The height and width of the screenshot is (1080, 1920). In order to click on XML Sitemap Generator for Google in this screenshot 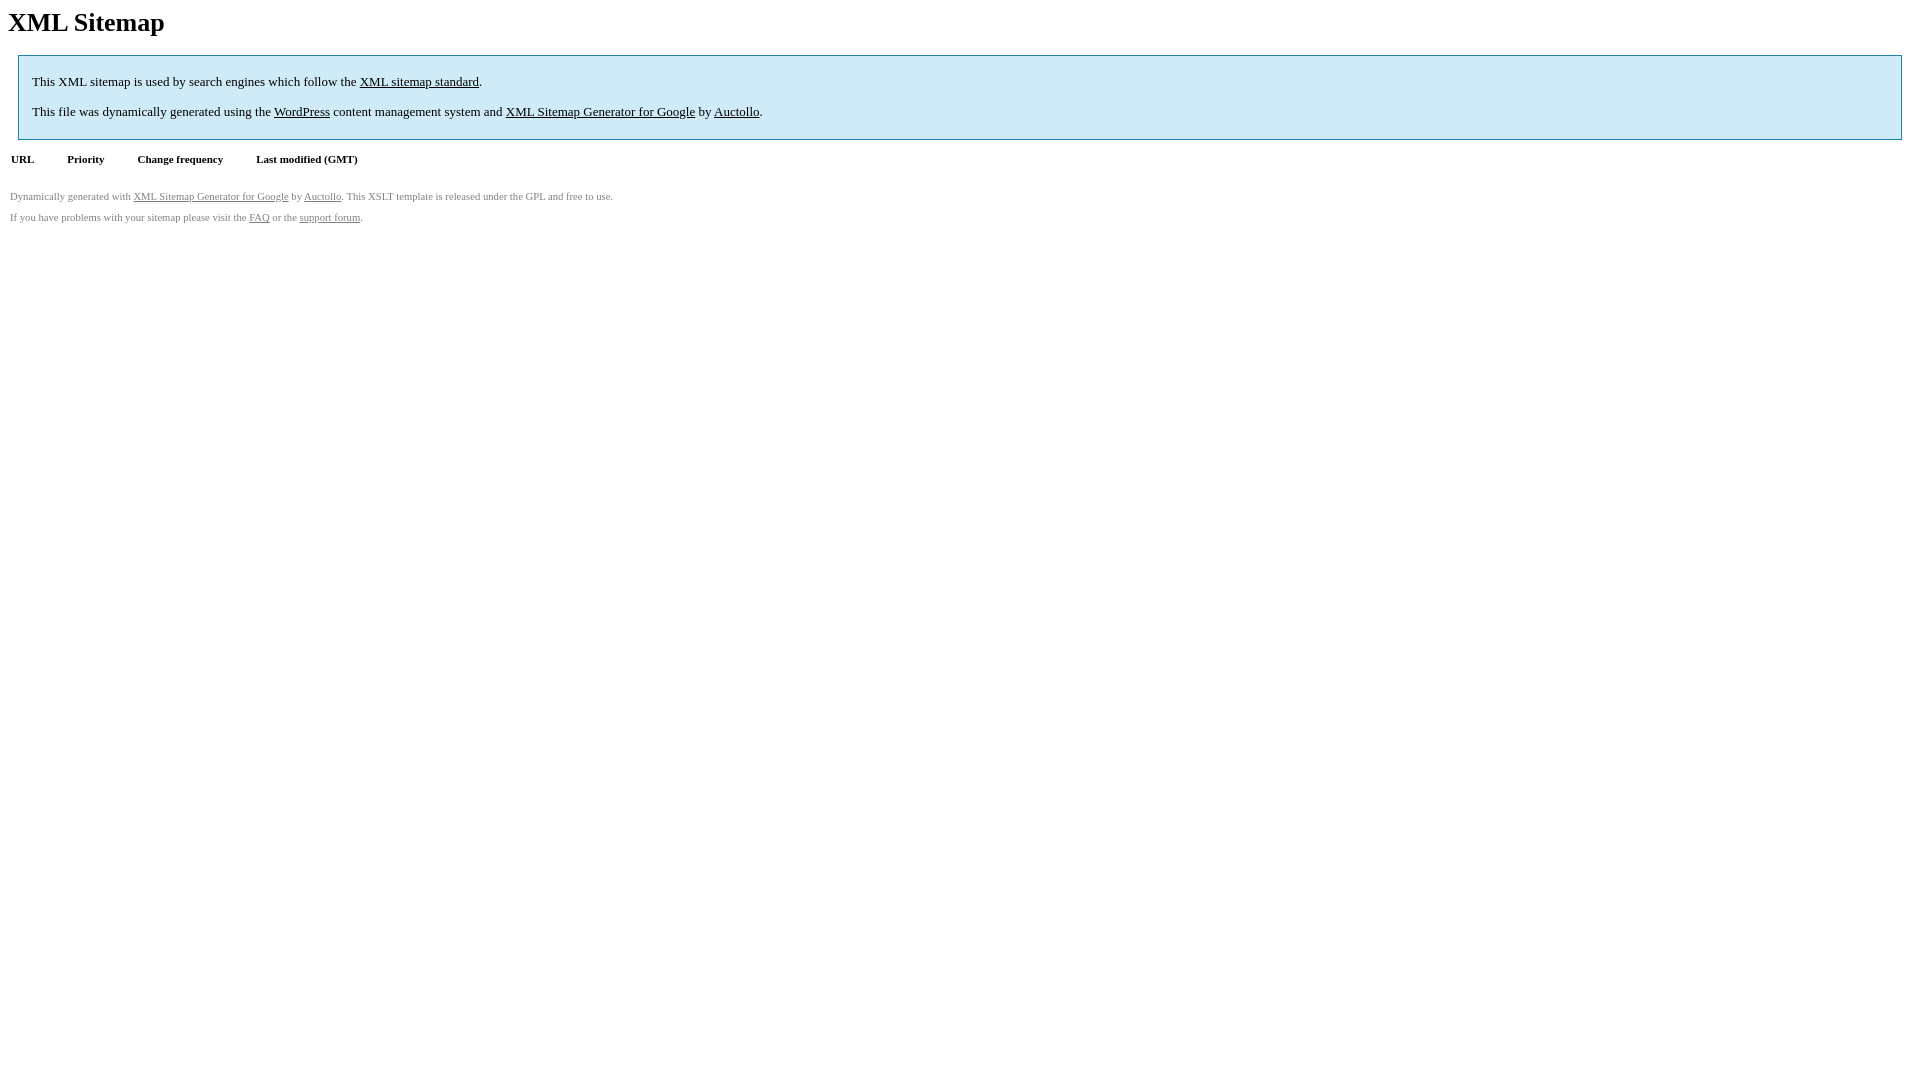, I will do `click(600, 112)`.